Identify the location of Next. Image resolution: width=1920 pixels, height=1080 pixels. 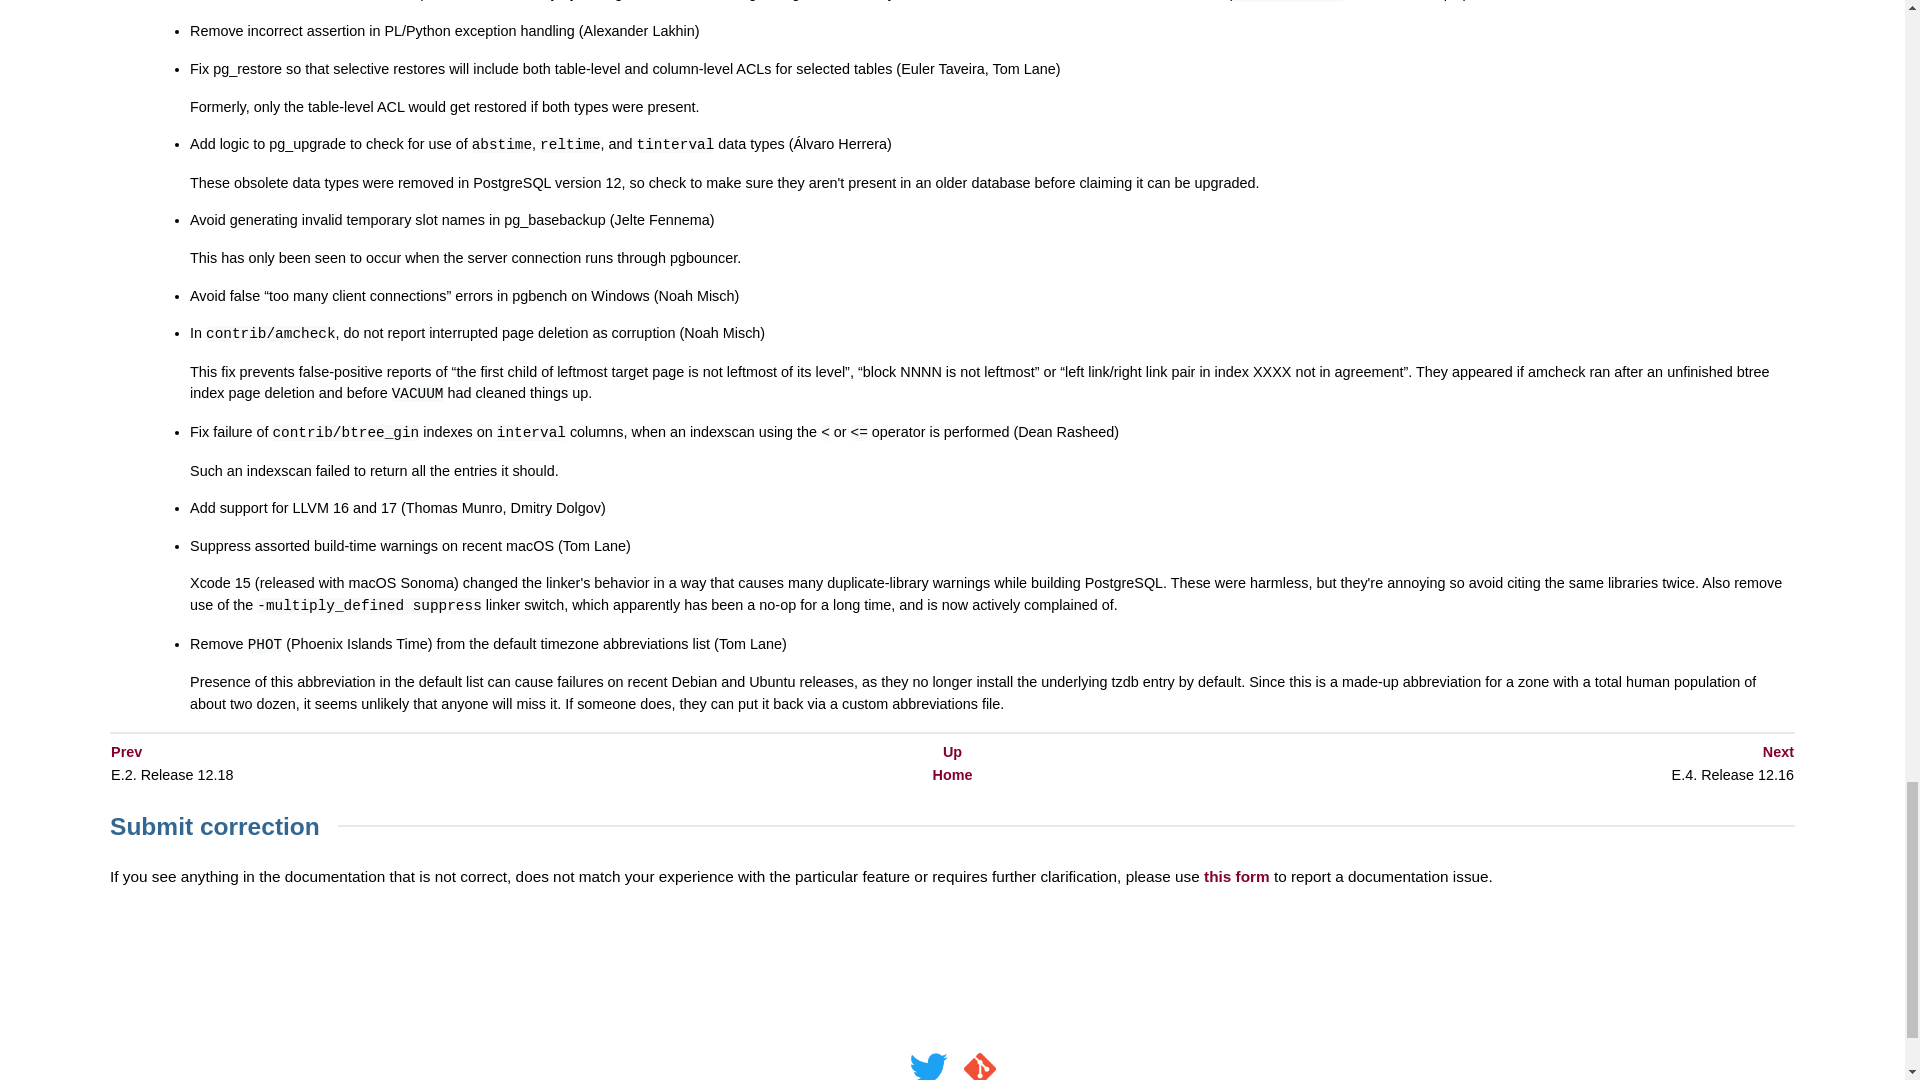
(1778, 752).